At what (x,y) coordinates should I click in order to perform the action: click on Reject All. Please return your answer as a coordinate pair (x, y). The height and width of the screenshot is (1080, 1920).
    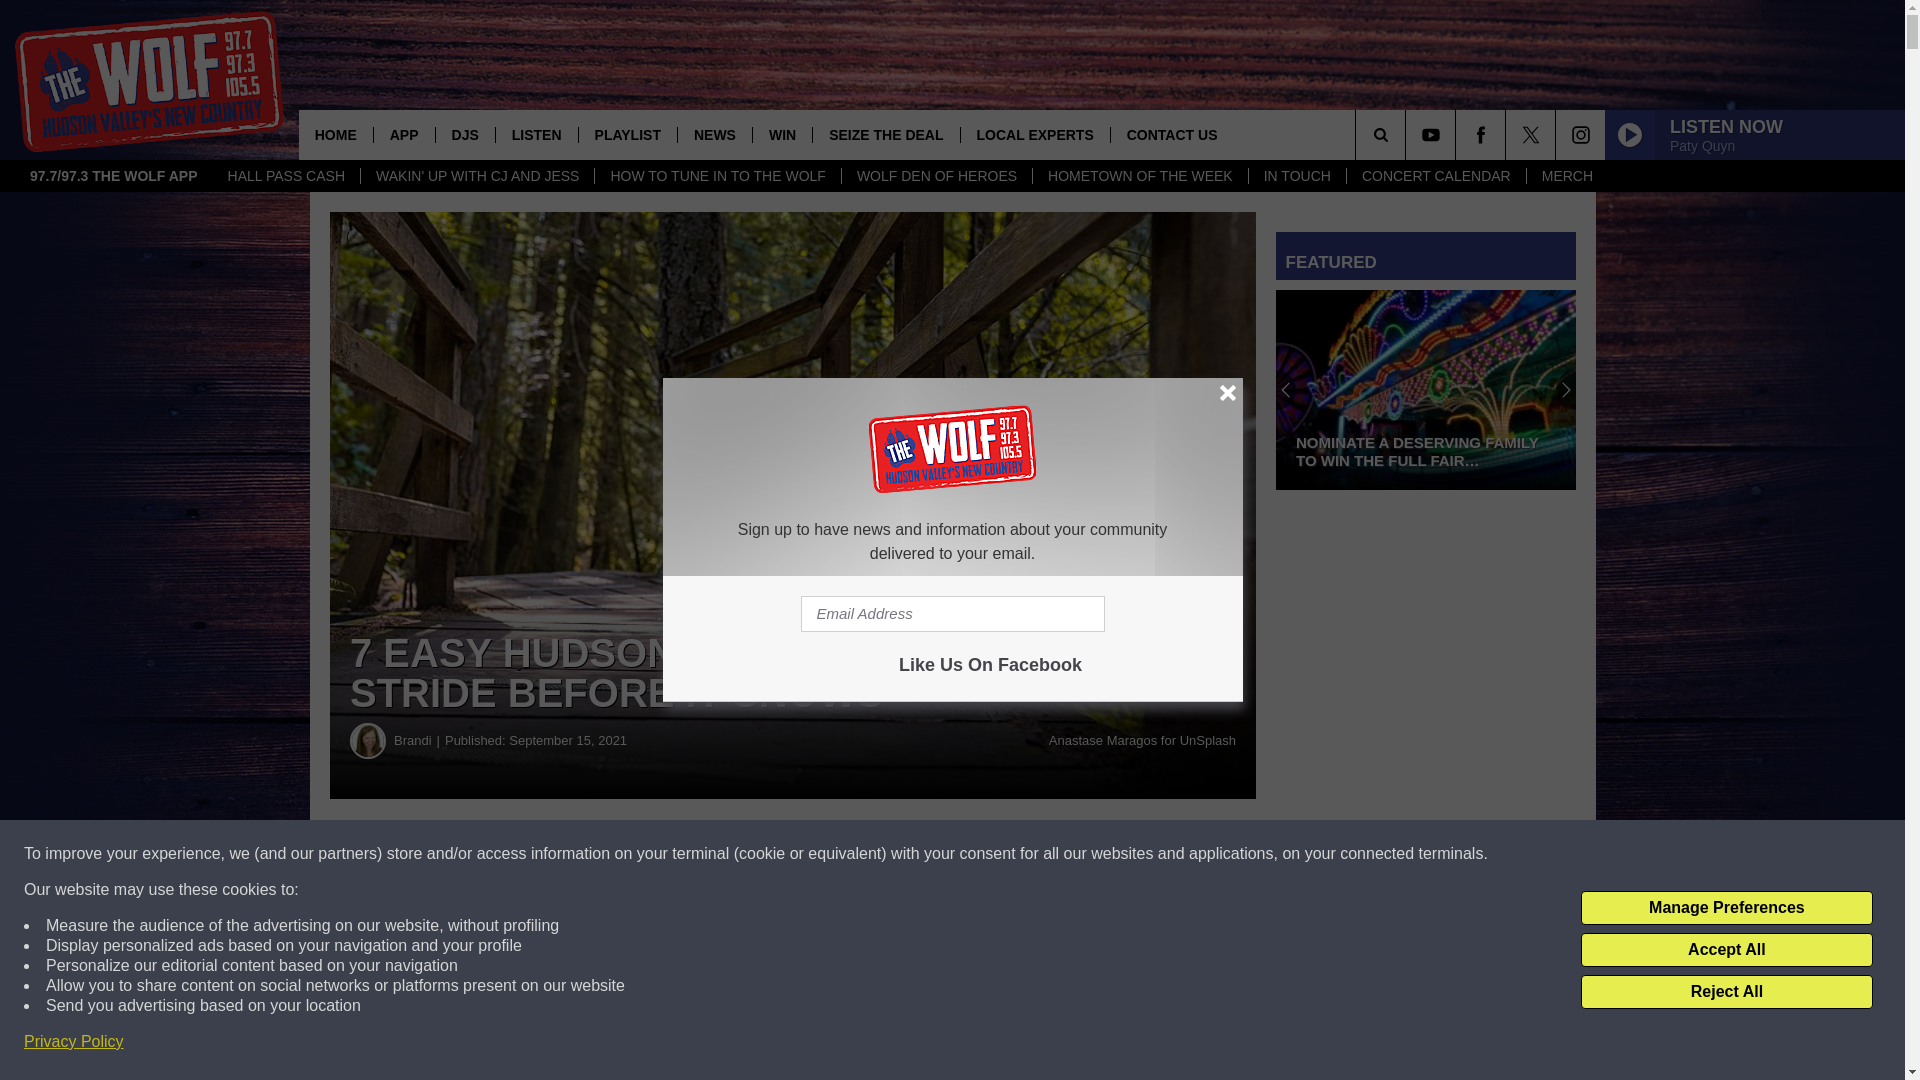
    Looking at the image, I should click on (1726, 992).